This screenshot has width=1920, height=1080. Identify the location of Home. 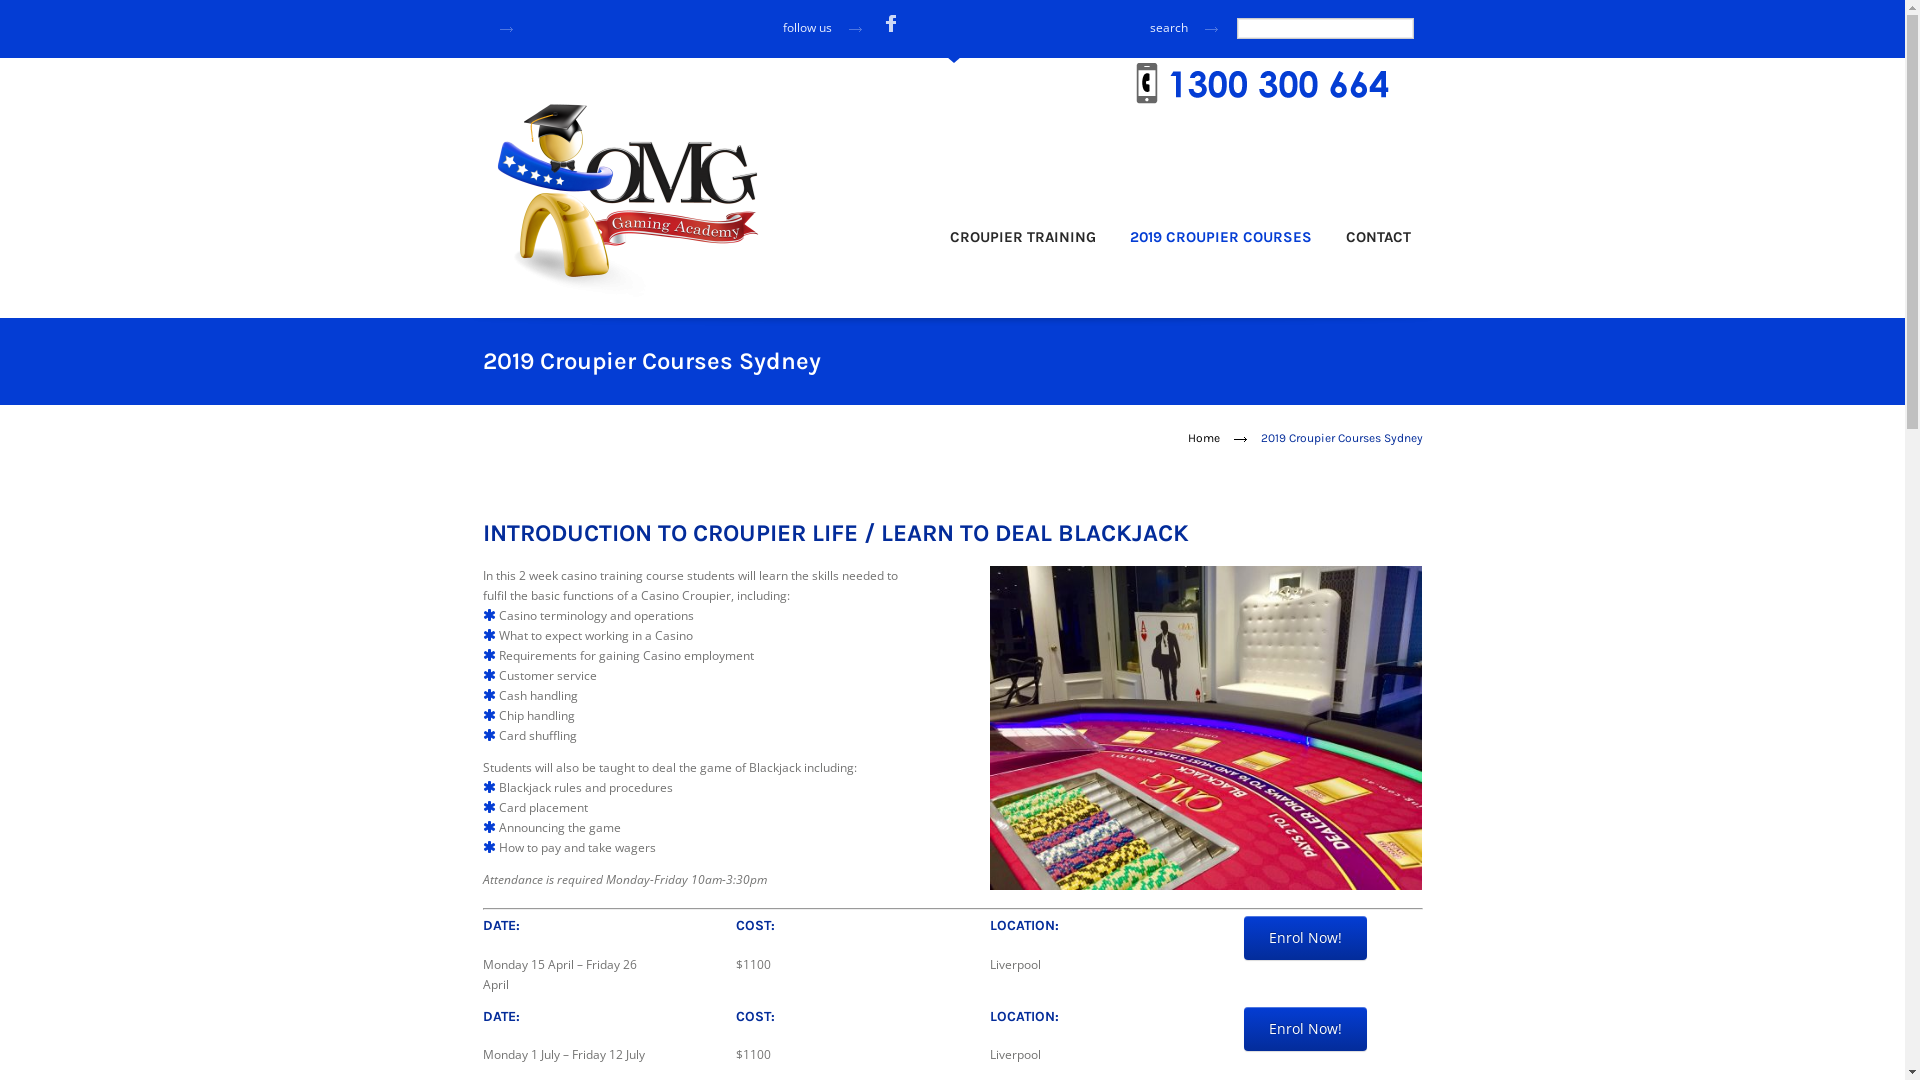
(1204, 438).